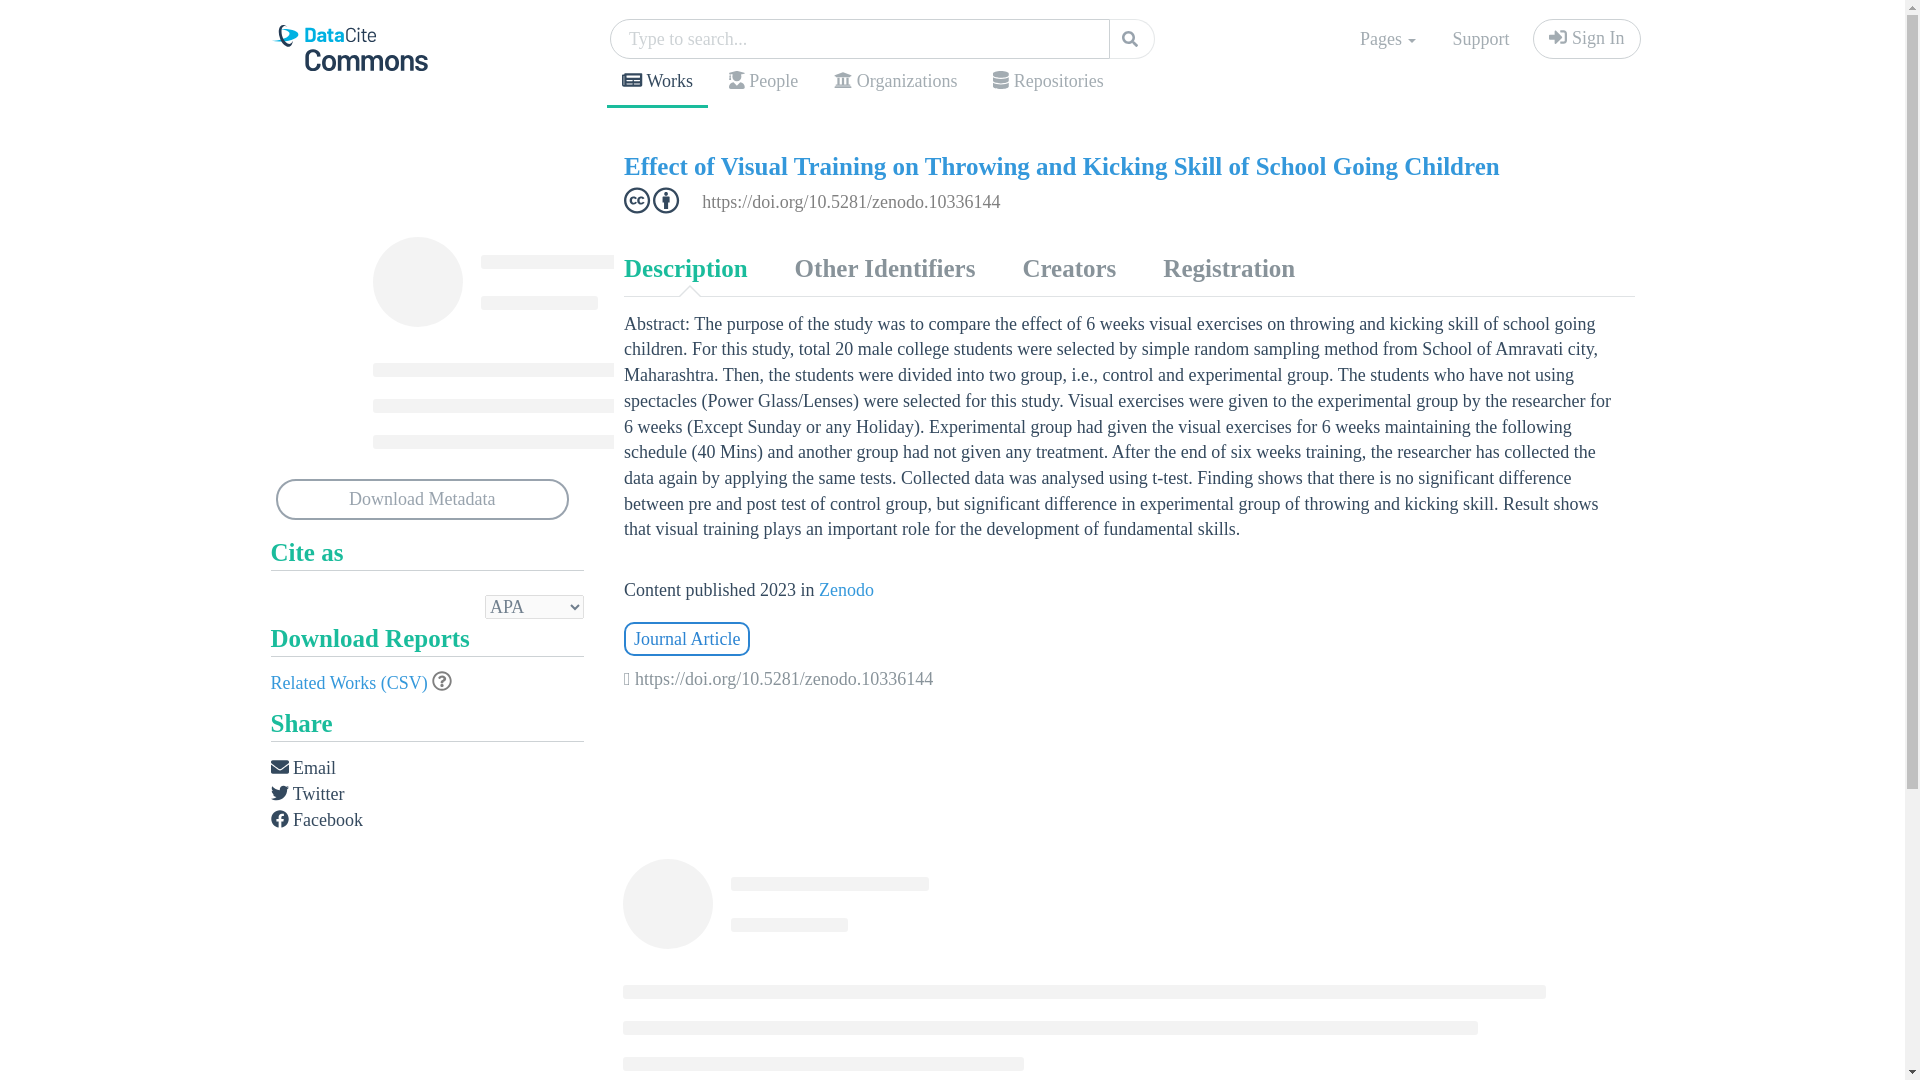 The height and width of the screenshot is (1080, 1920). What do you see at coordinates (1068, 268) in the screenshot?
I see `Creators` at bounding box center [1068, 268].